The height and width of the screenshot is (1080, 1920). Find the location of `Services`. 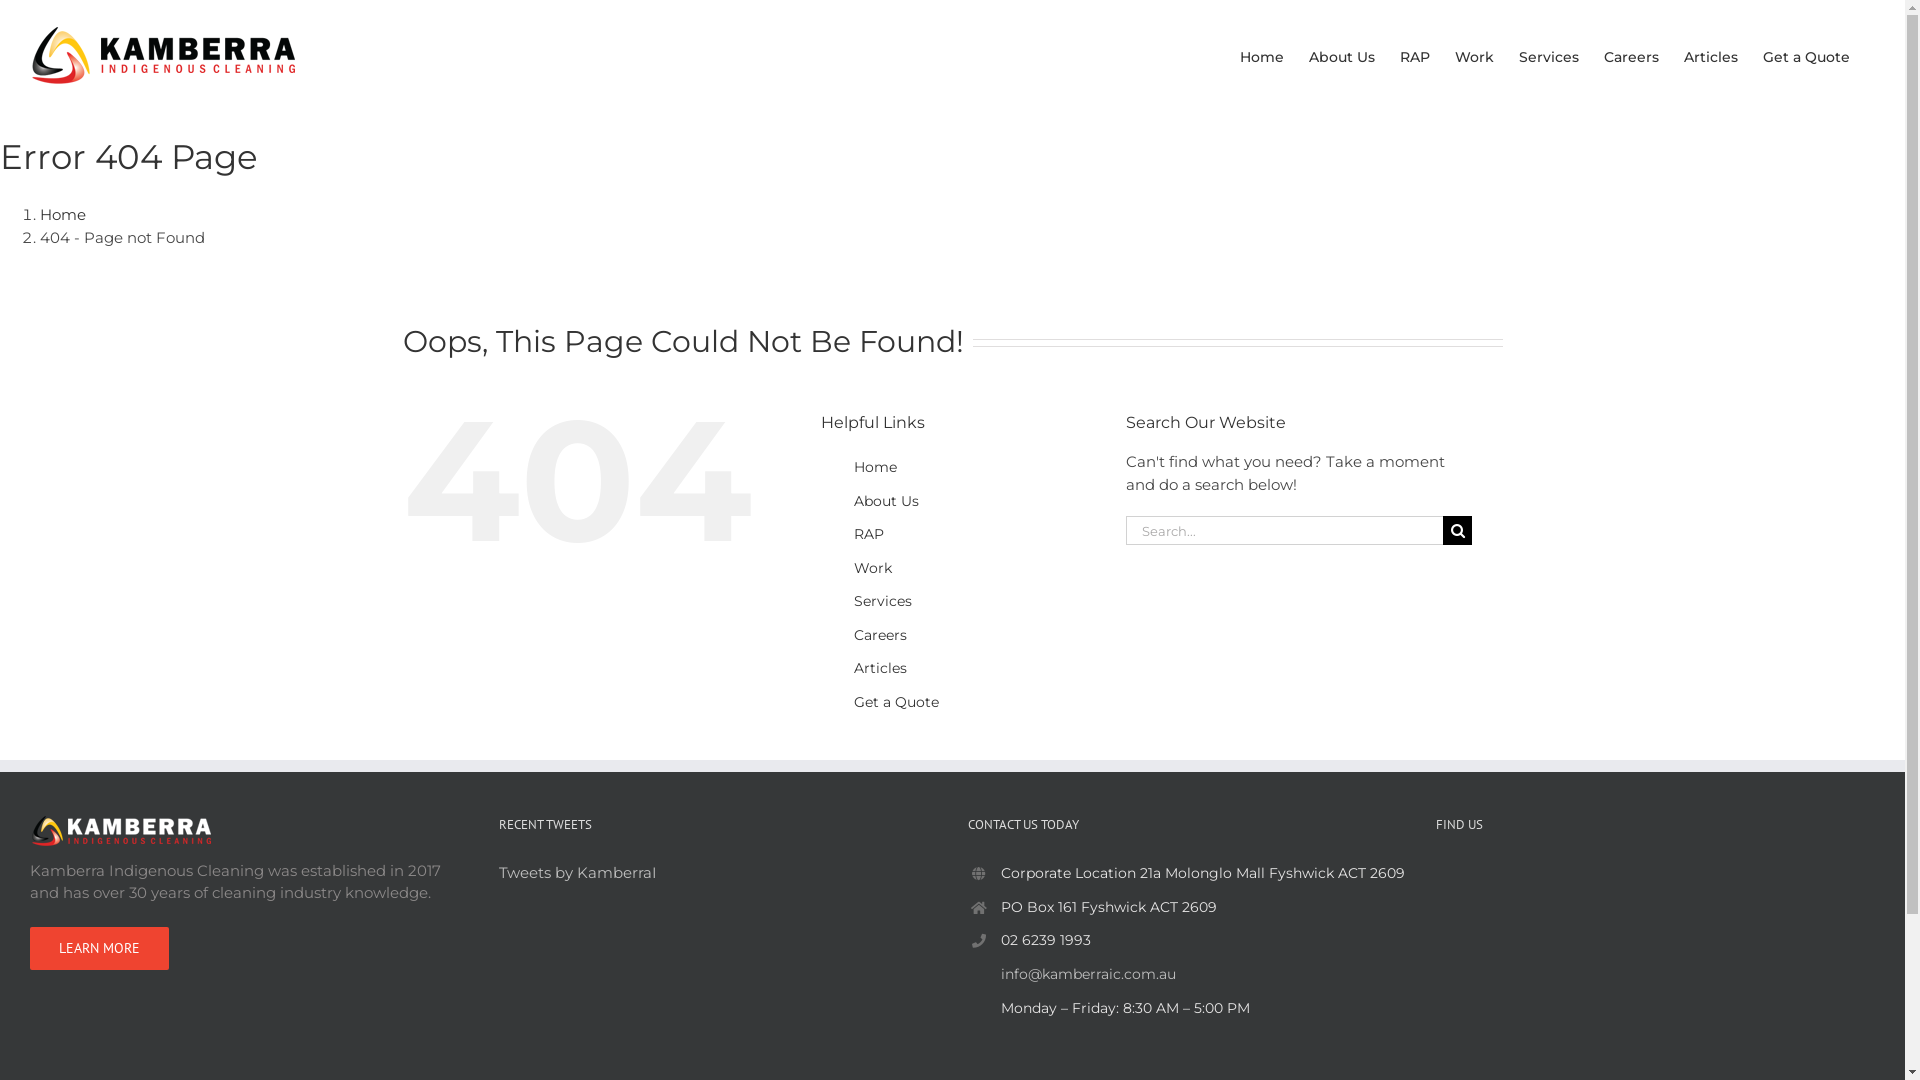

Services is located at coordinates (1549, 56).